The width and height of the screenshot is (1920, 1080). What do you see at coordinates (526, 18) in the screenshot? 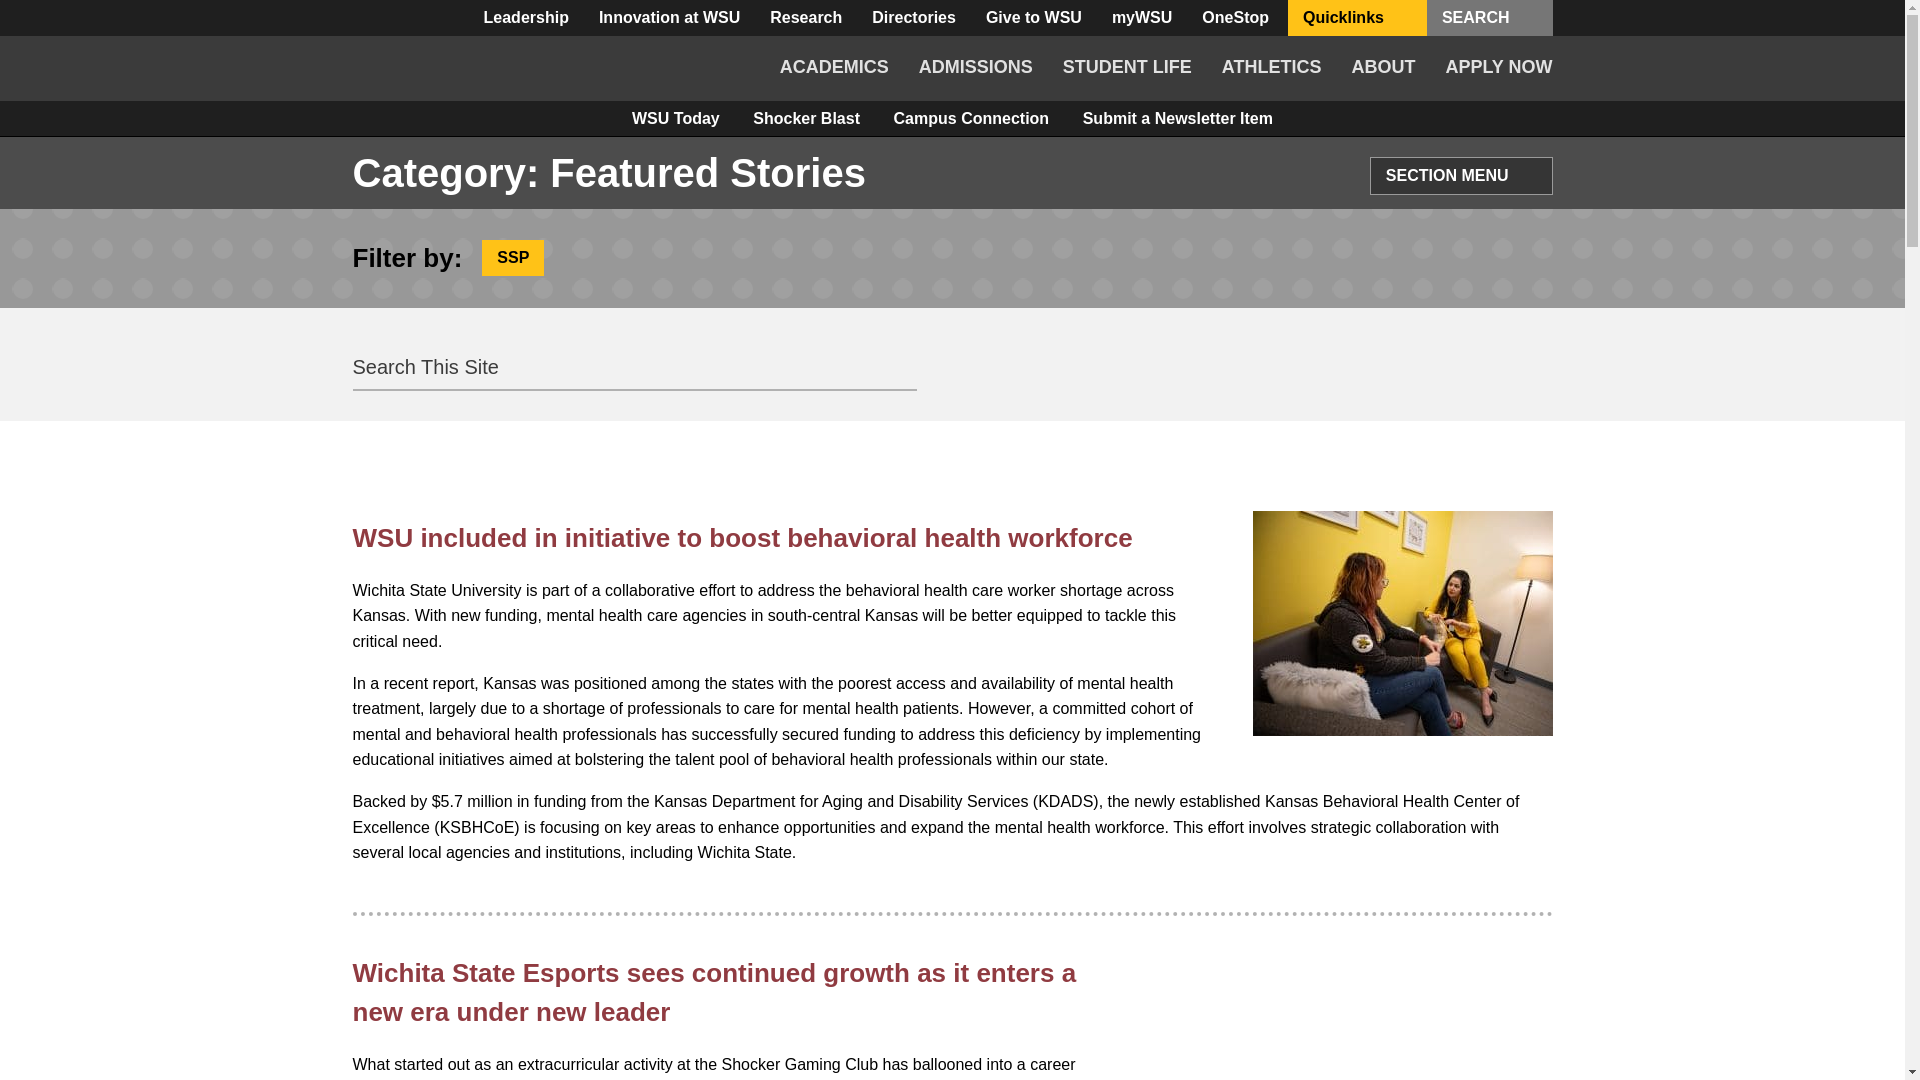
I see `Leadership` at bounding box center [526, 18].